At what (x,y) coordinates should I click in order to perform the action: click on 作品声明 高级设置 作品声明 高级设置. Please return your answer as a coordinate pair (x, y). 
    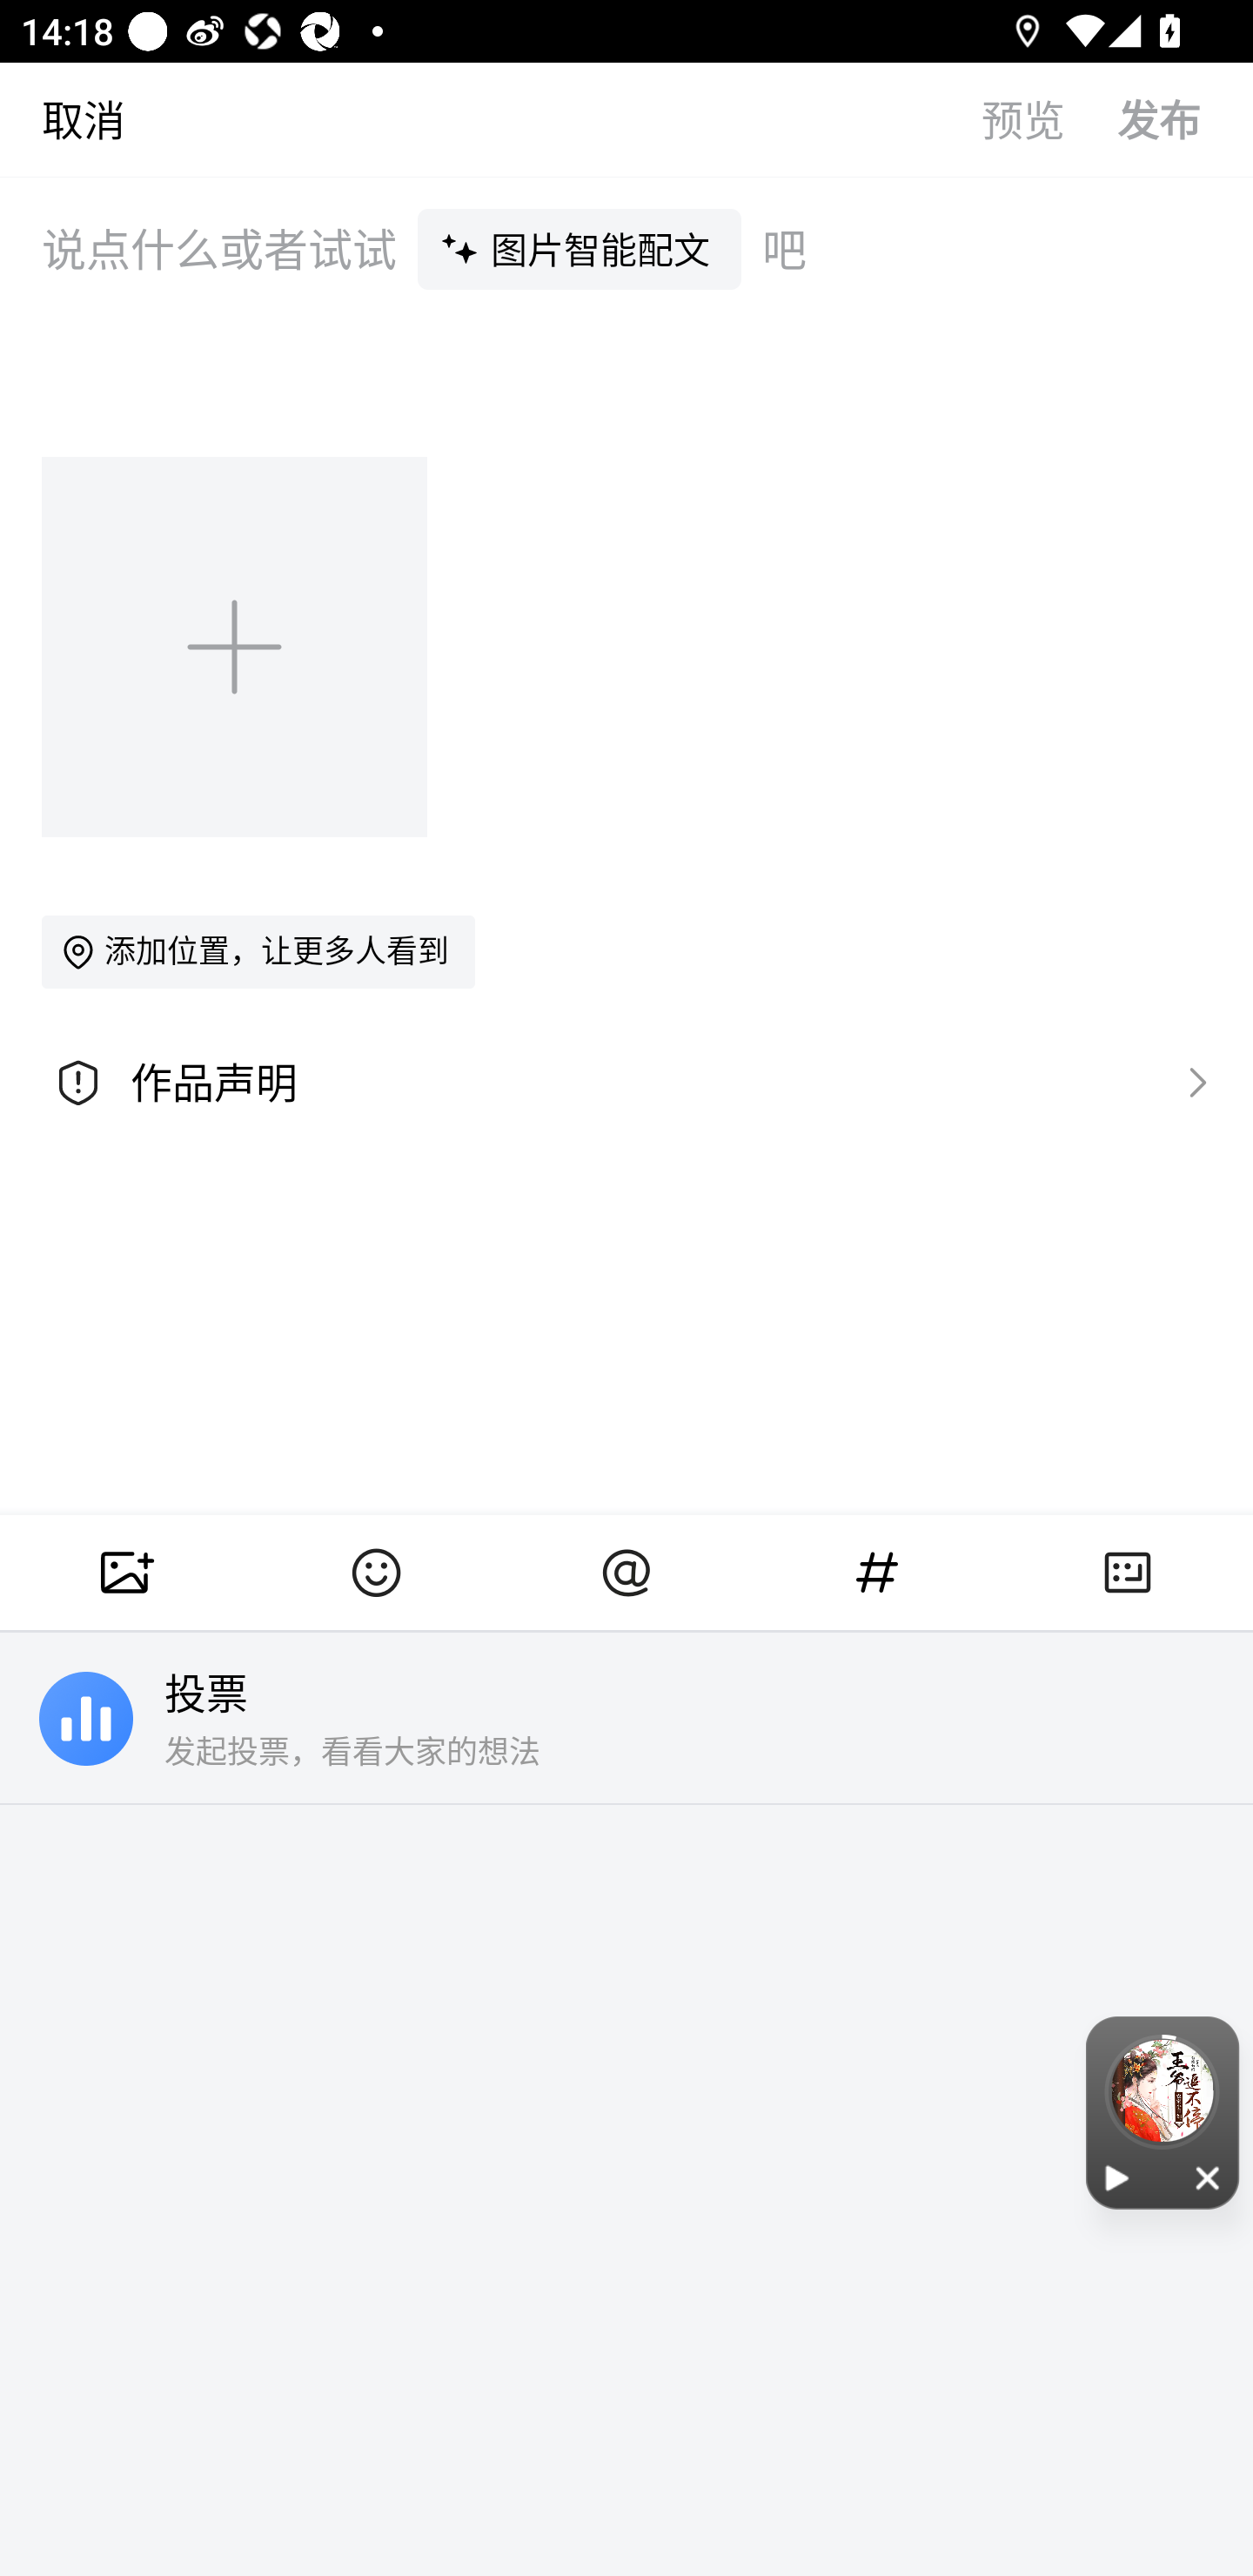
    Looking at the image, I should click on (626, 1083).